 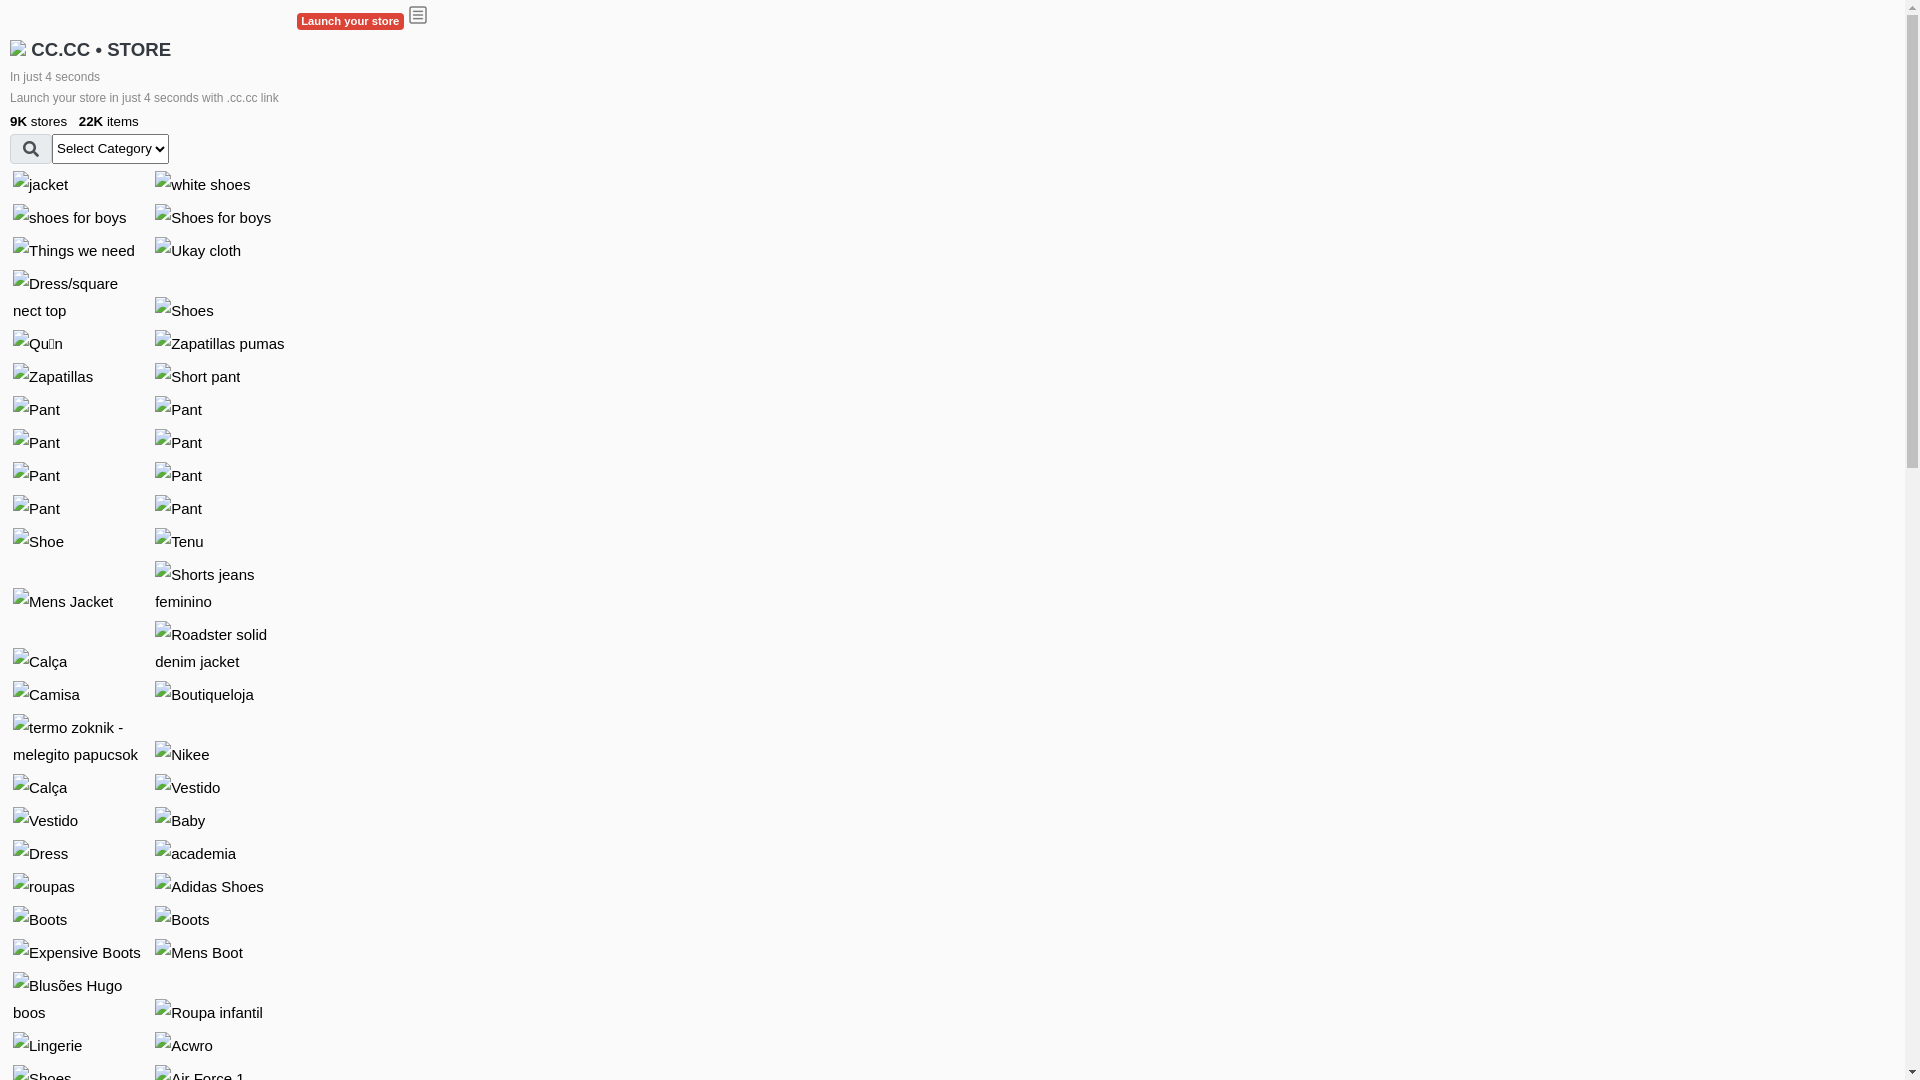 I want to click on Pant, so click(x=178, y=508).